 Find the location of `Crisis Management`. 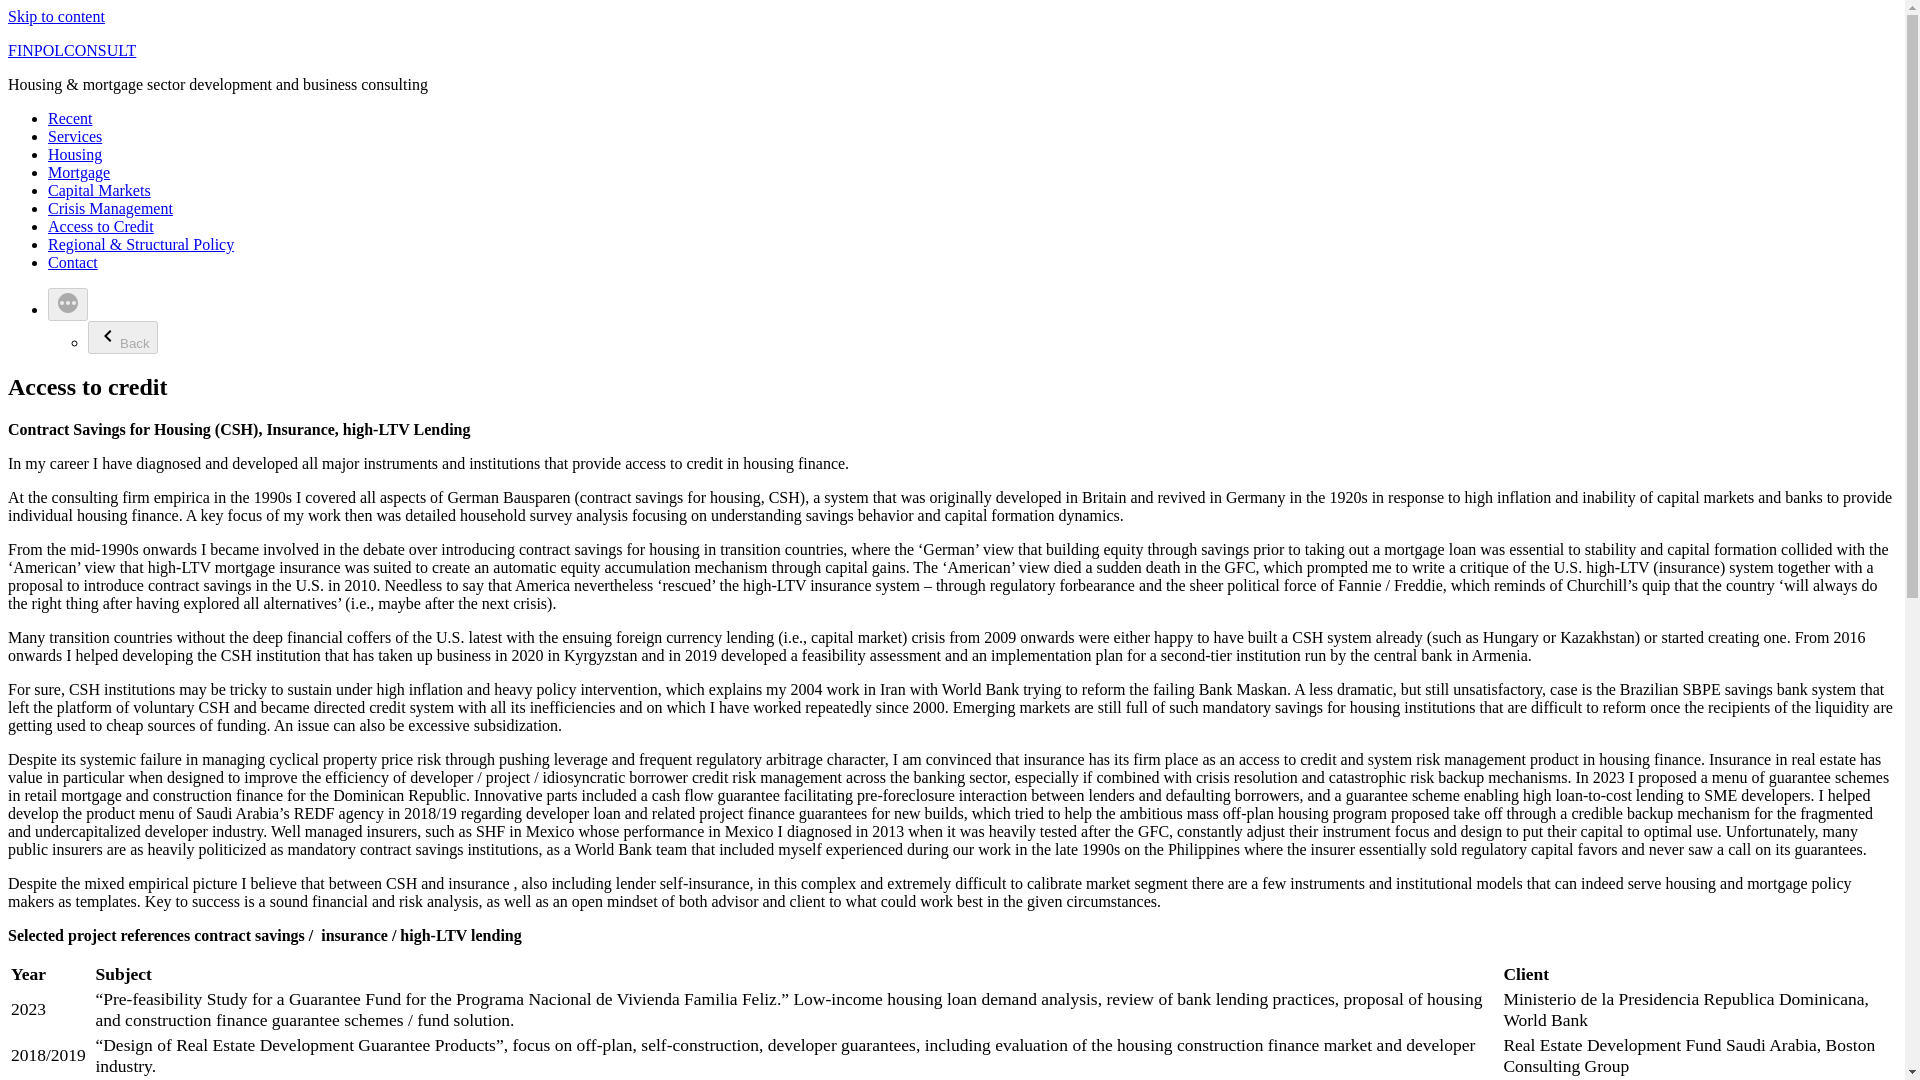

Crisis Management is located at coordinates (110, 208).